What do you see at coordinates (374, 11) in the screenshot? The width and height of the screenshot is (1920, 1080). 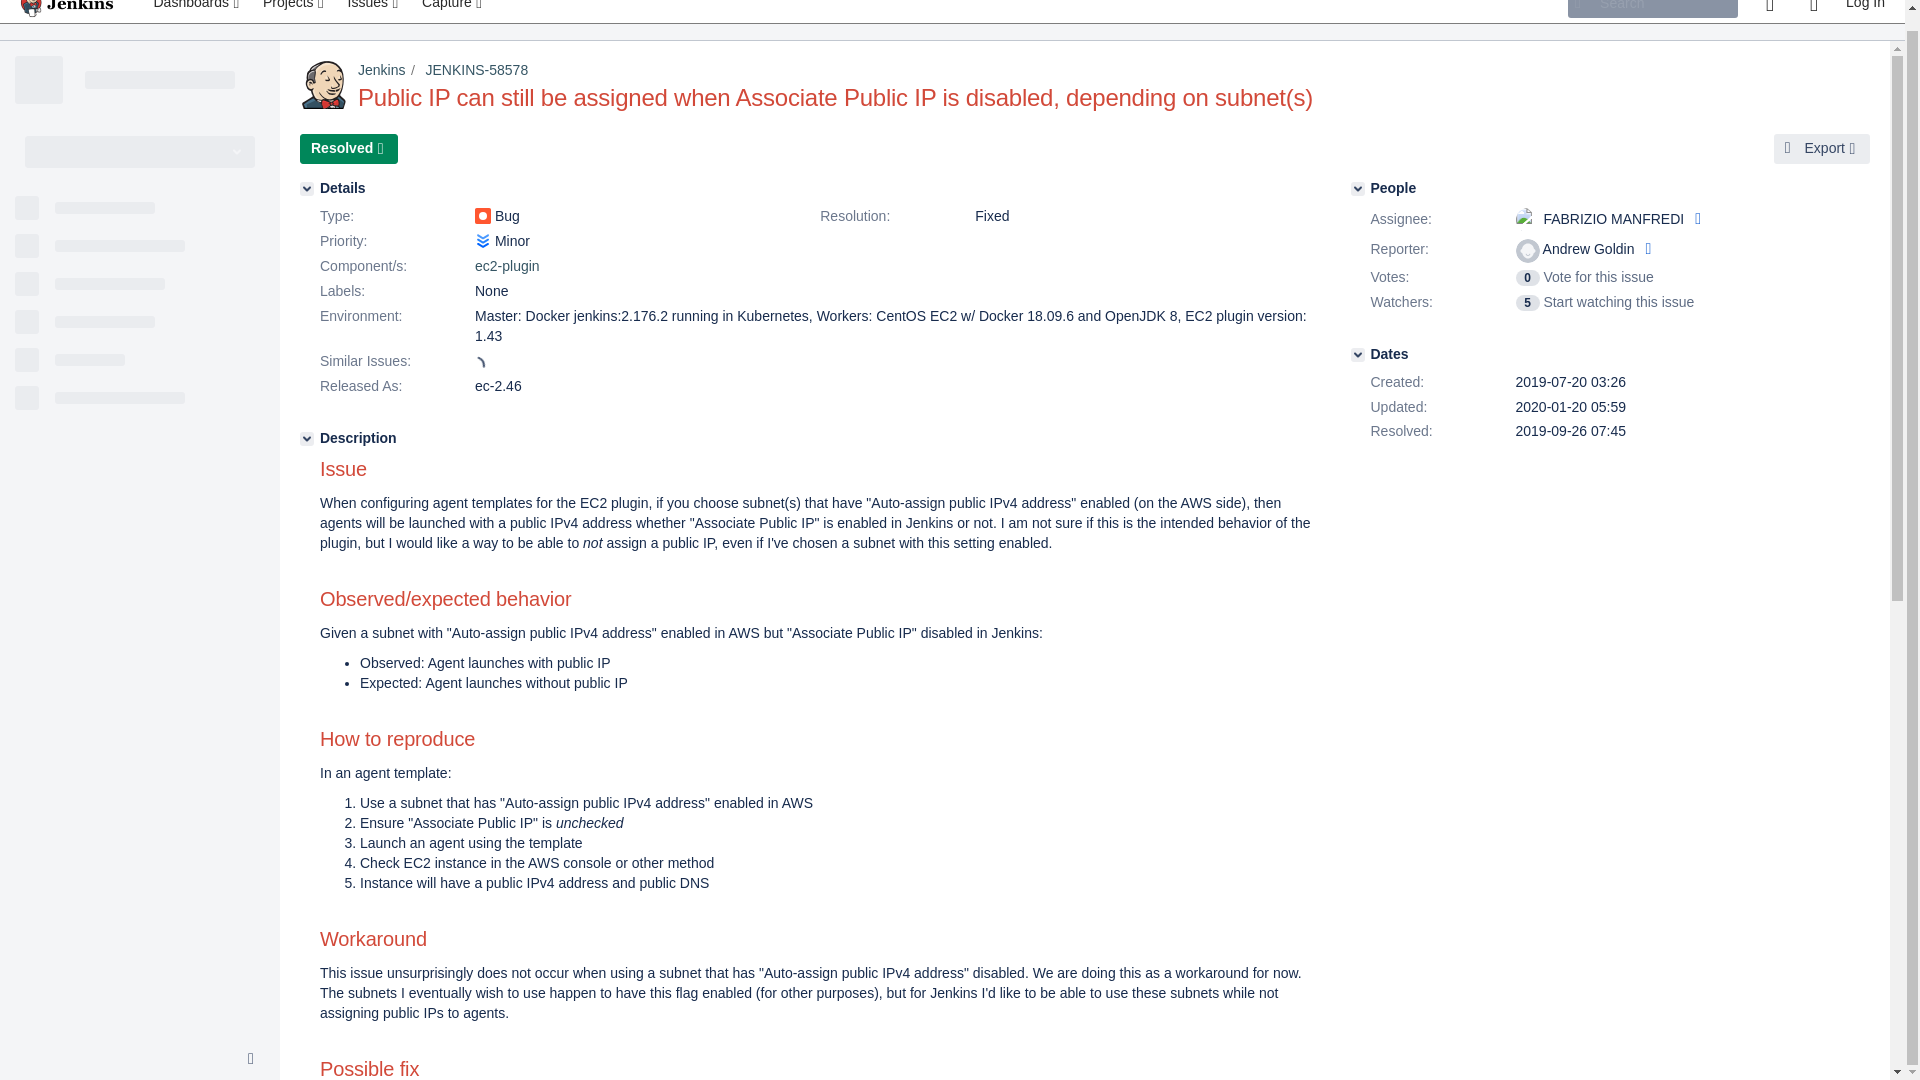 I see `Search for issues and view recent issues` at bounding box center [374, 11].